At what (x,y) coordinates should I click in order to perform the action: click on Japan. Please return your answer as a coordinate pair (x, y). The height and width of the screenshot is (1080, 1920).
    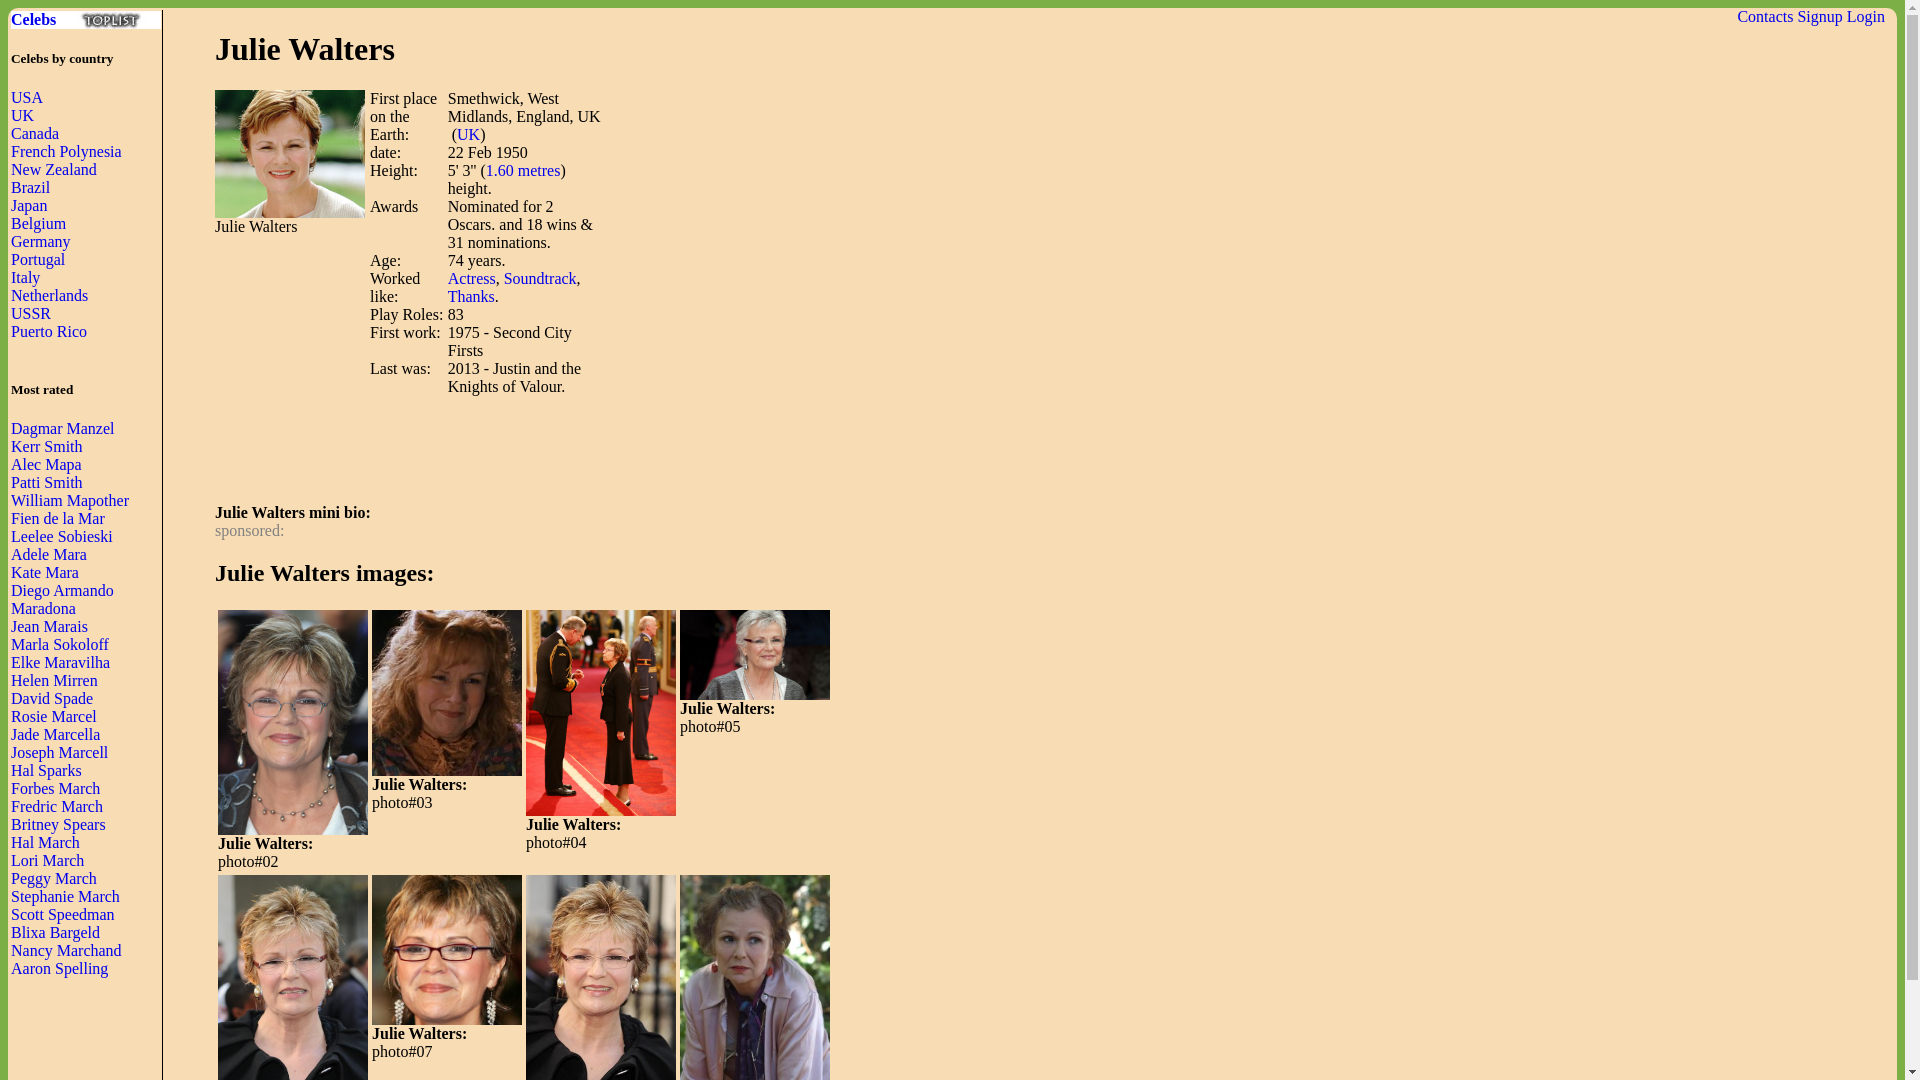
    Looking at the image, I should click on (28, 204).